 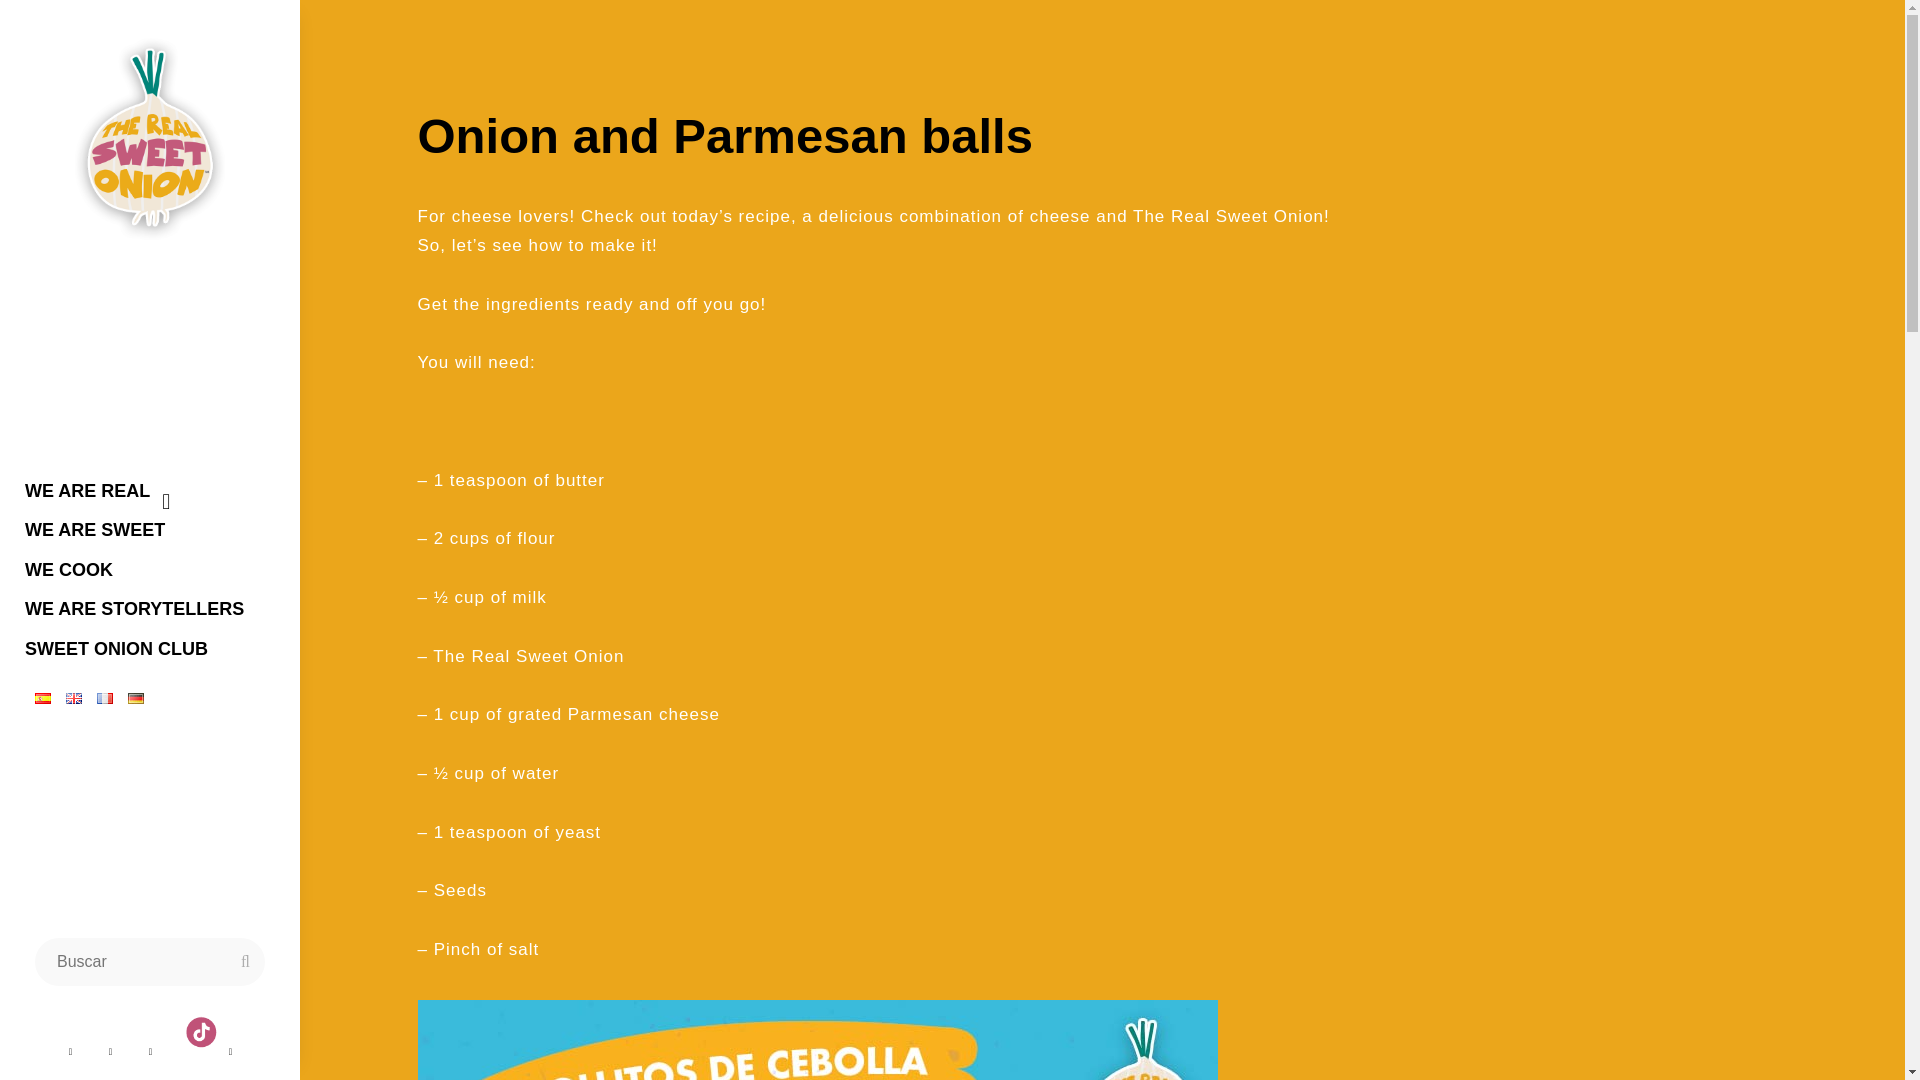 What do you see at coordinates (154, 288) in the screenshot?
I see `THE REAL SWEET ONION` at bounding box center [154, 288].